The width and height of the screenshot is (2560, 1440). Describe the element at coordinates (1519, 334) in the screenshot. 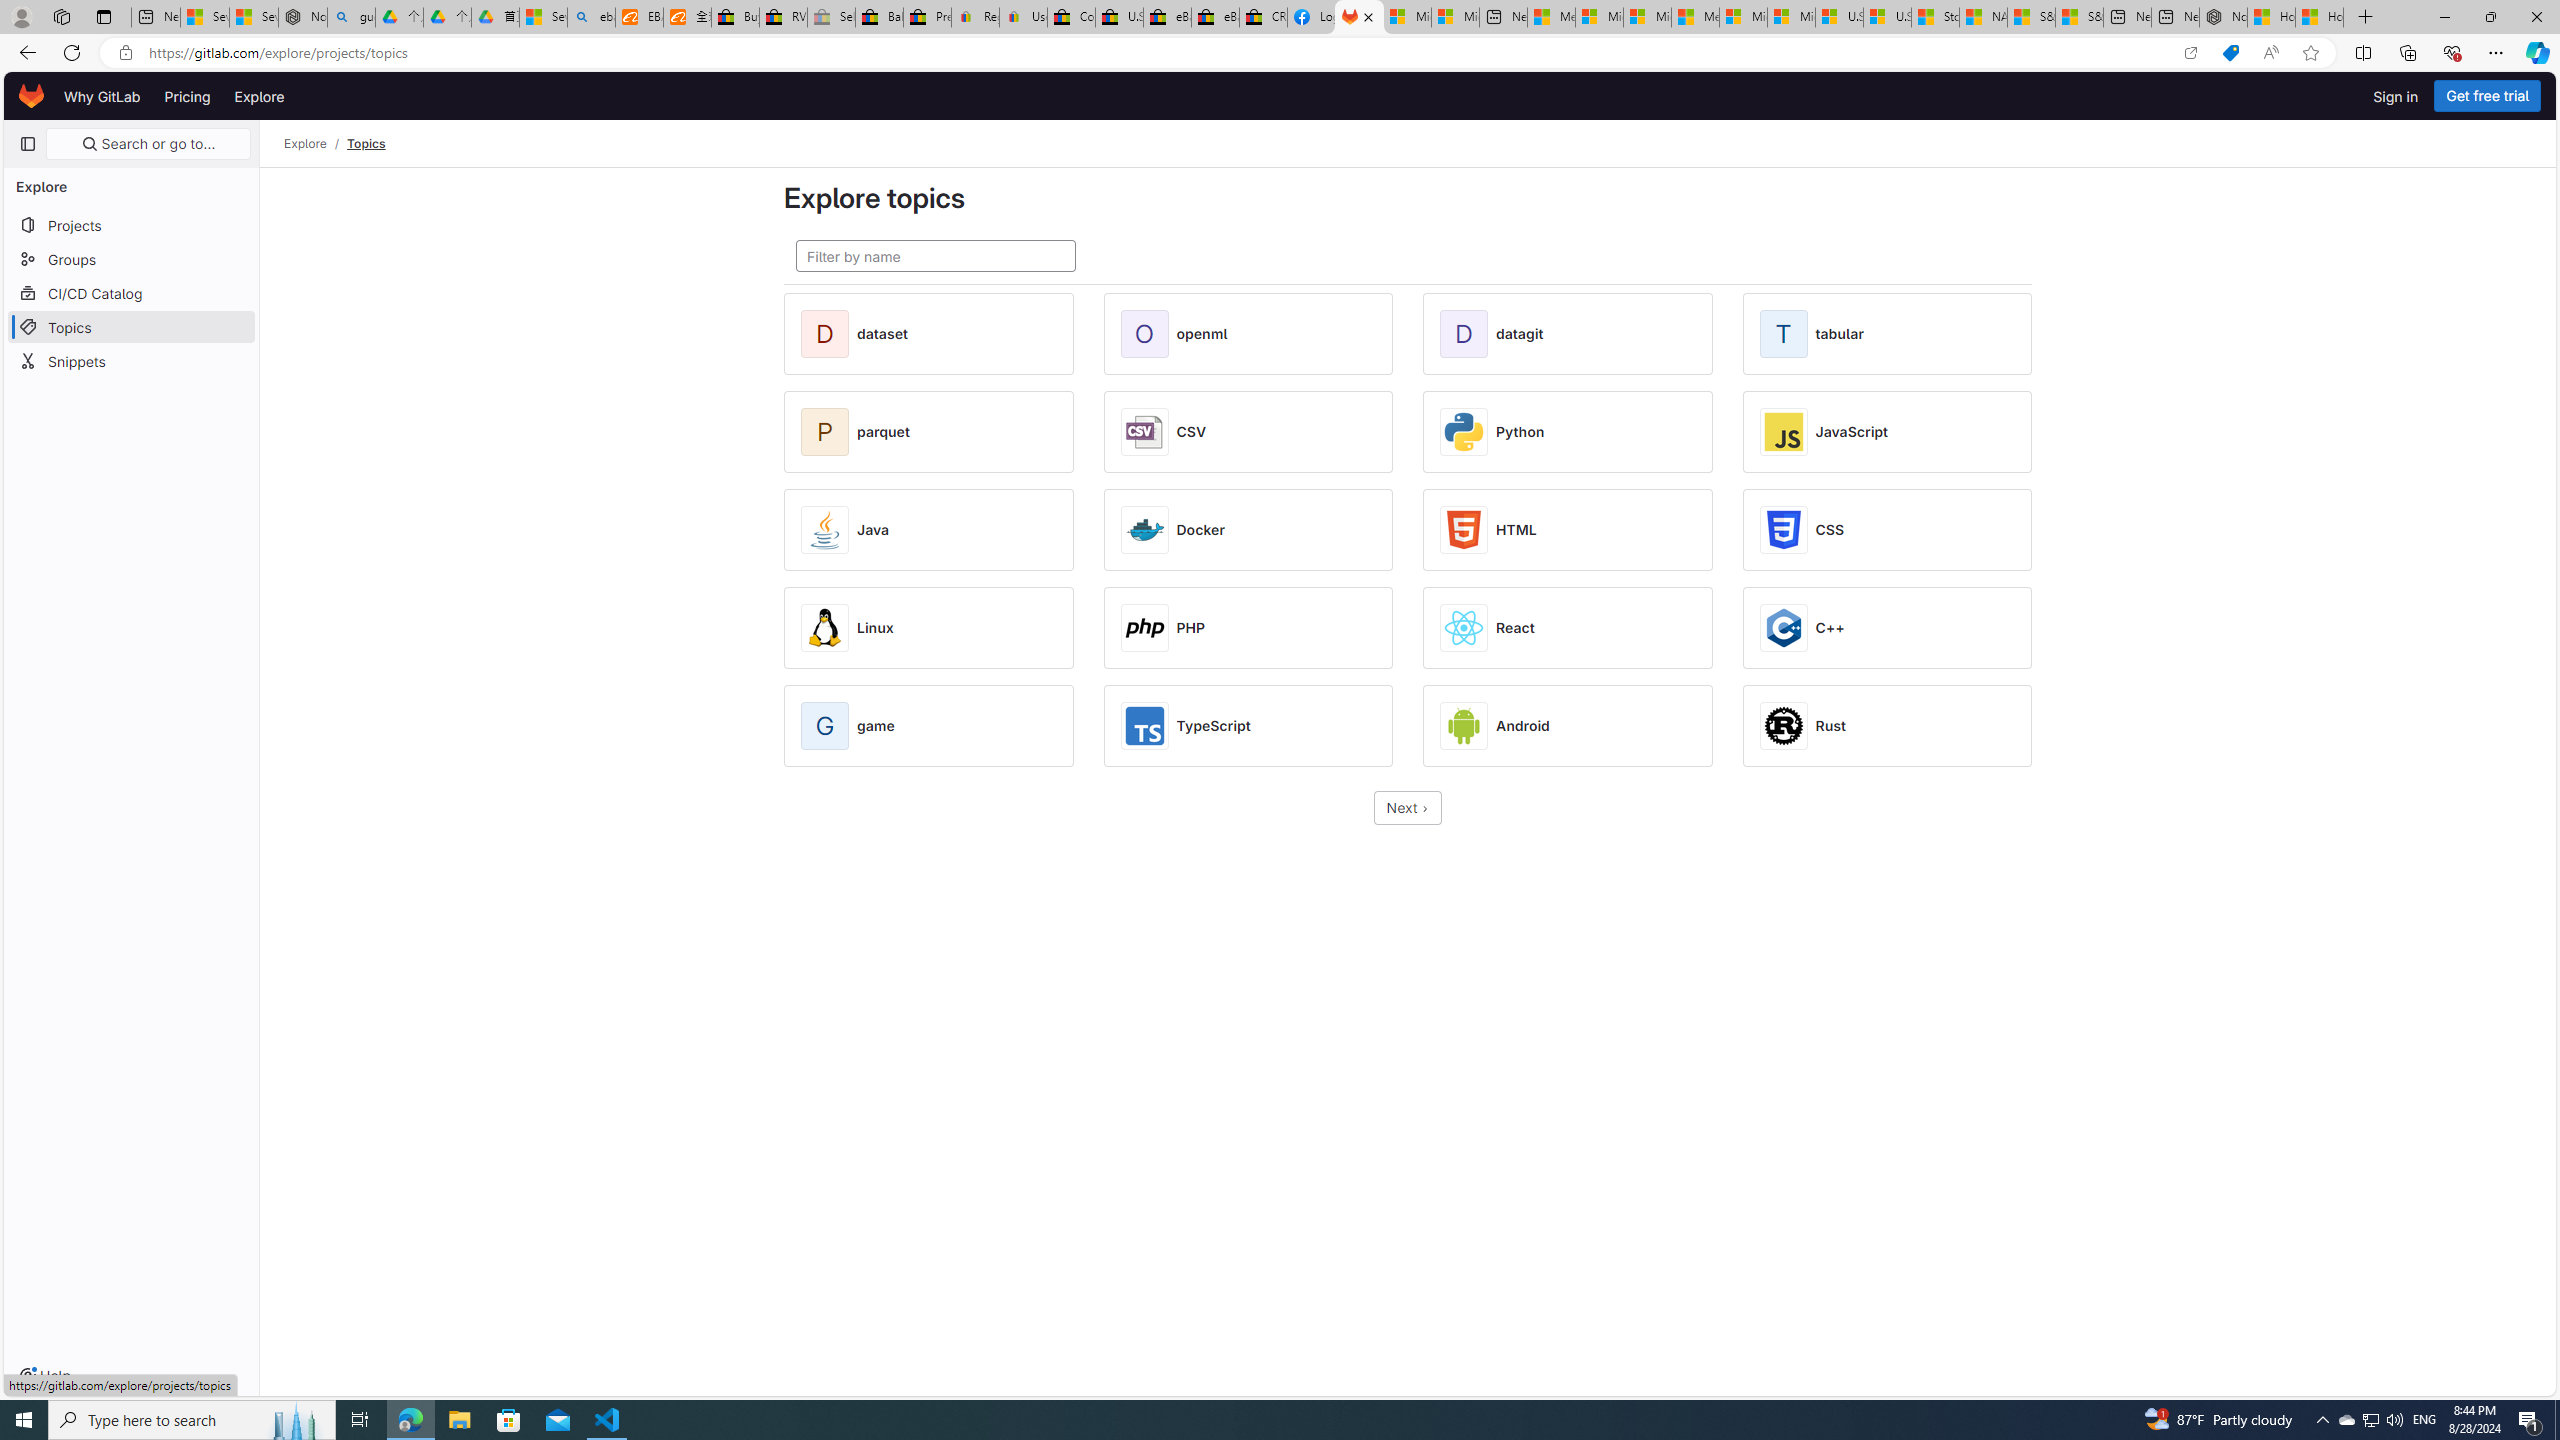

I see `datagit` at that location.